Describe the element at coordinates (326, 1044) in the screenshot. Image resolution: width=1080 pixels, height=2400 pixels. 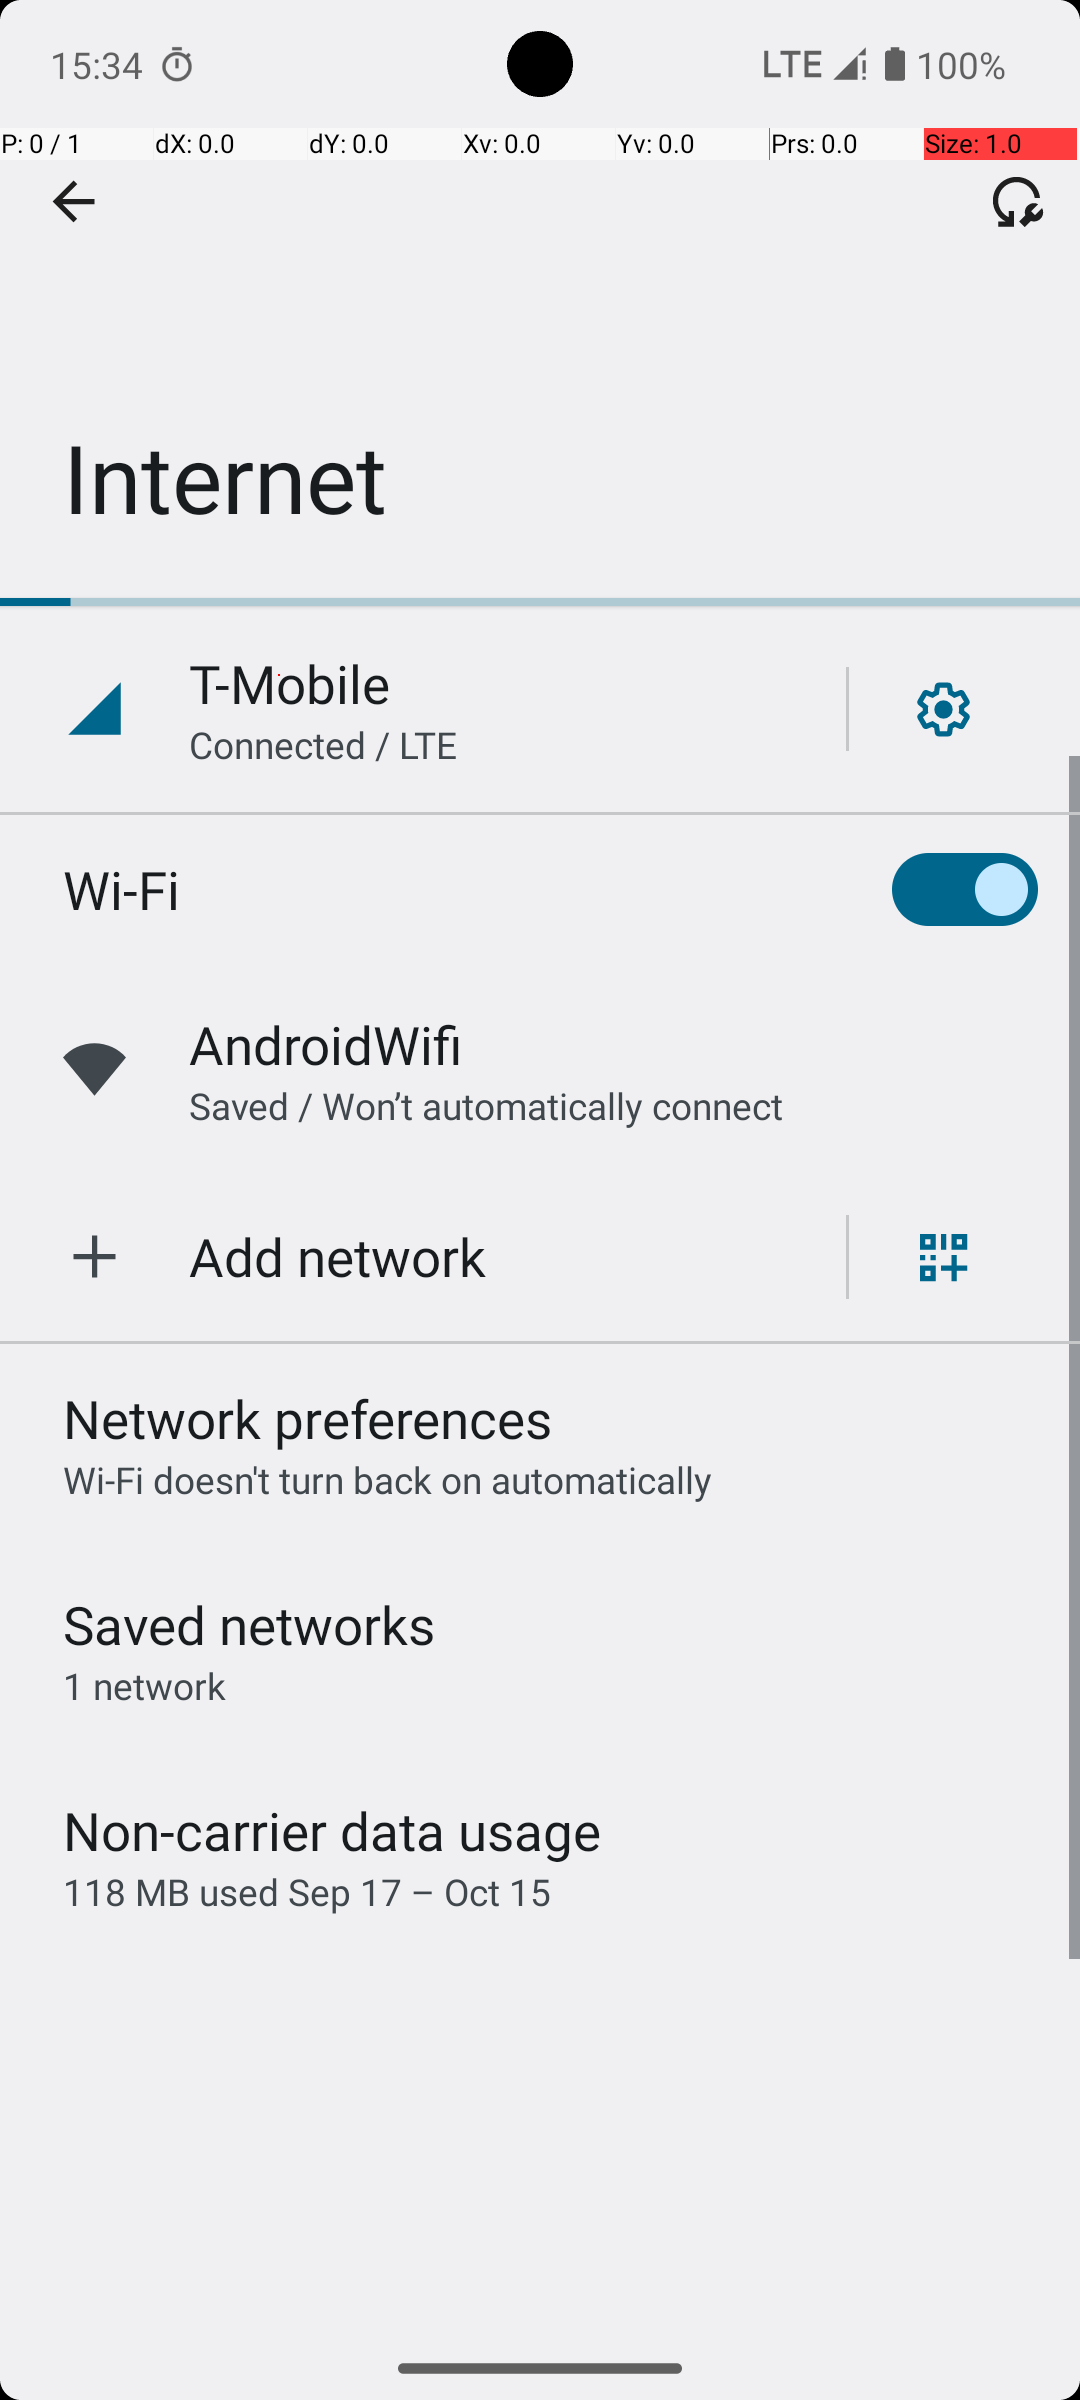
I see `AndroidWifi` at that location.